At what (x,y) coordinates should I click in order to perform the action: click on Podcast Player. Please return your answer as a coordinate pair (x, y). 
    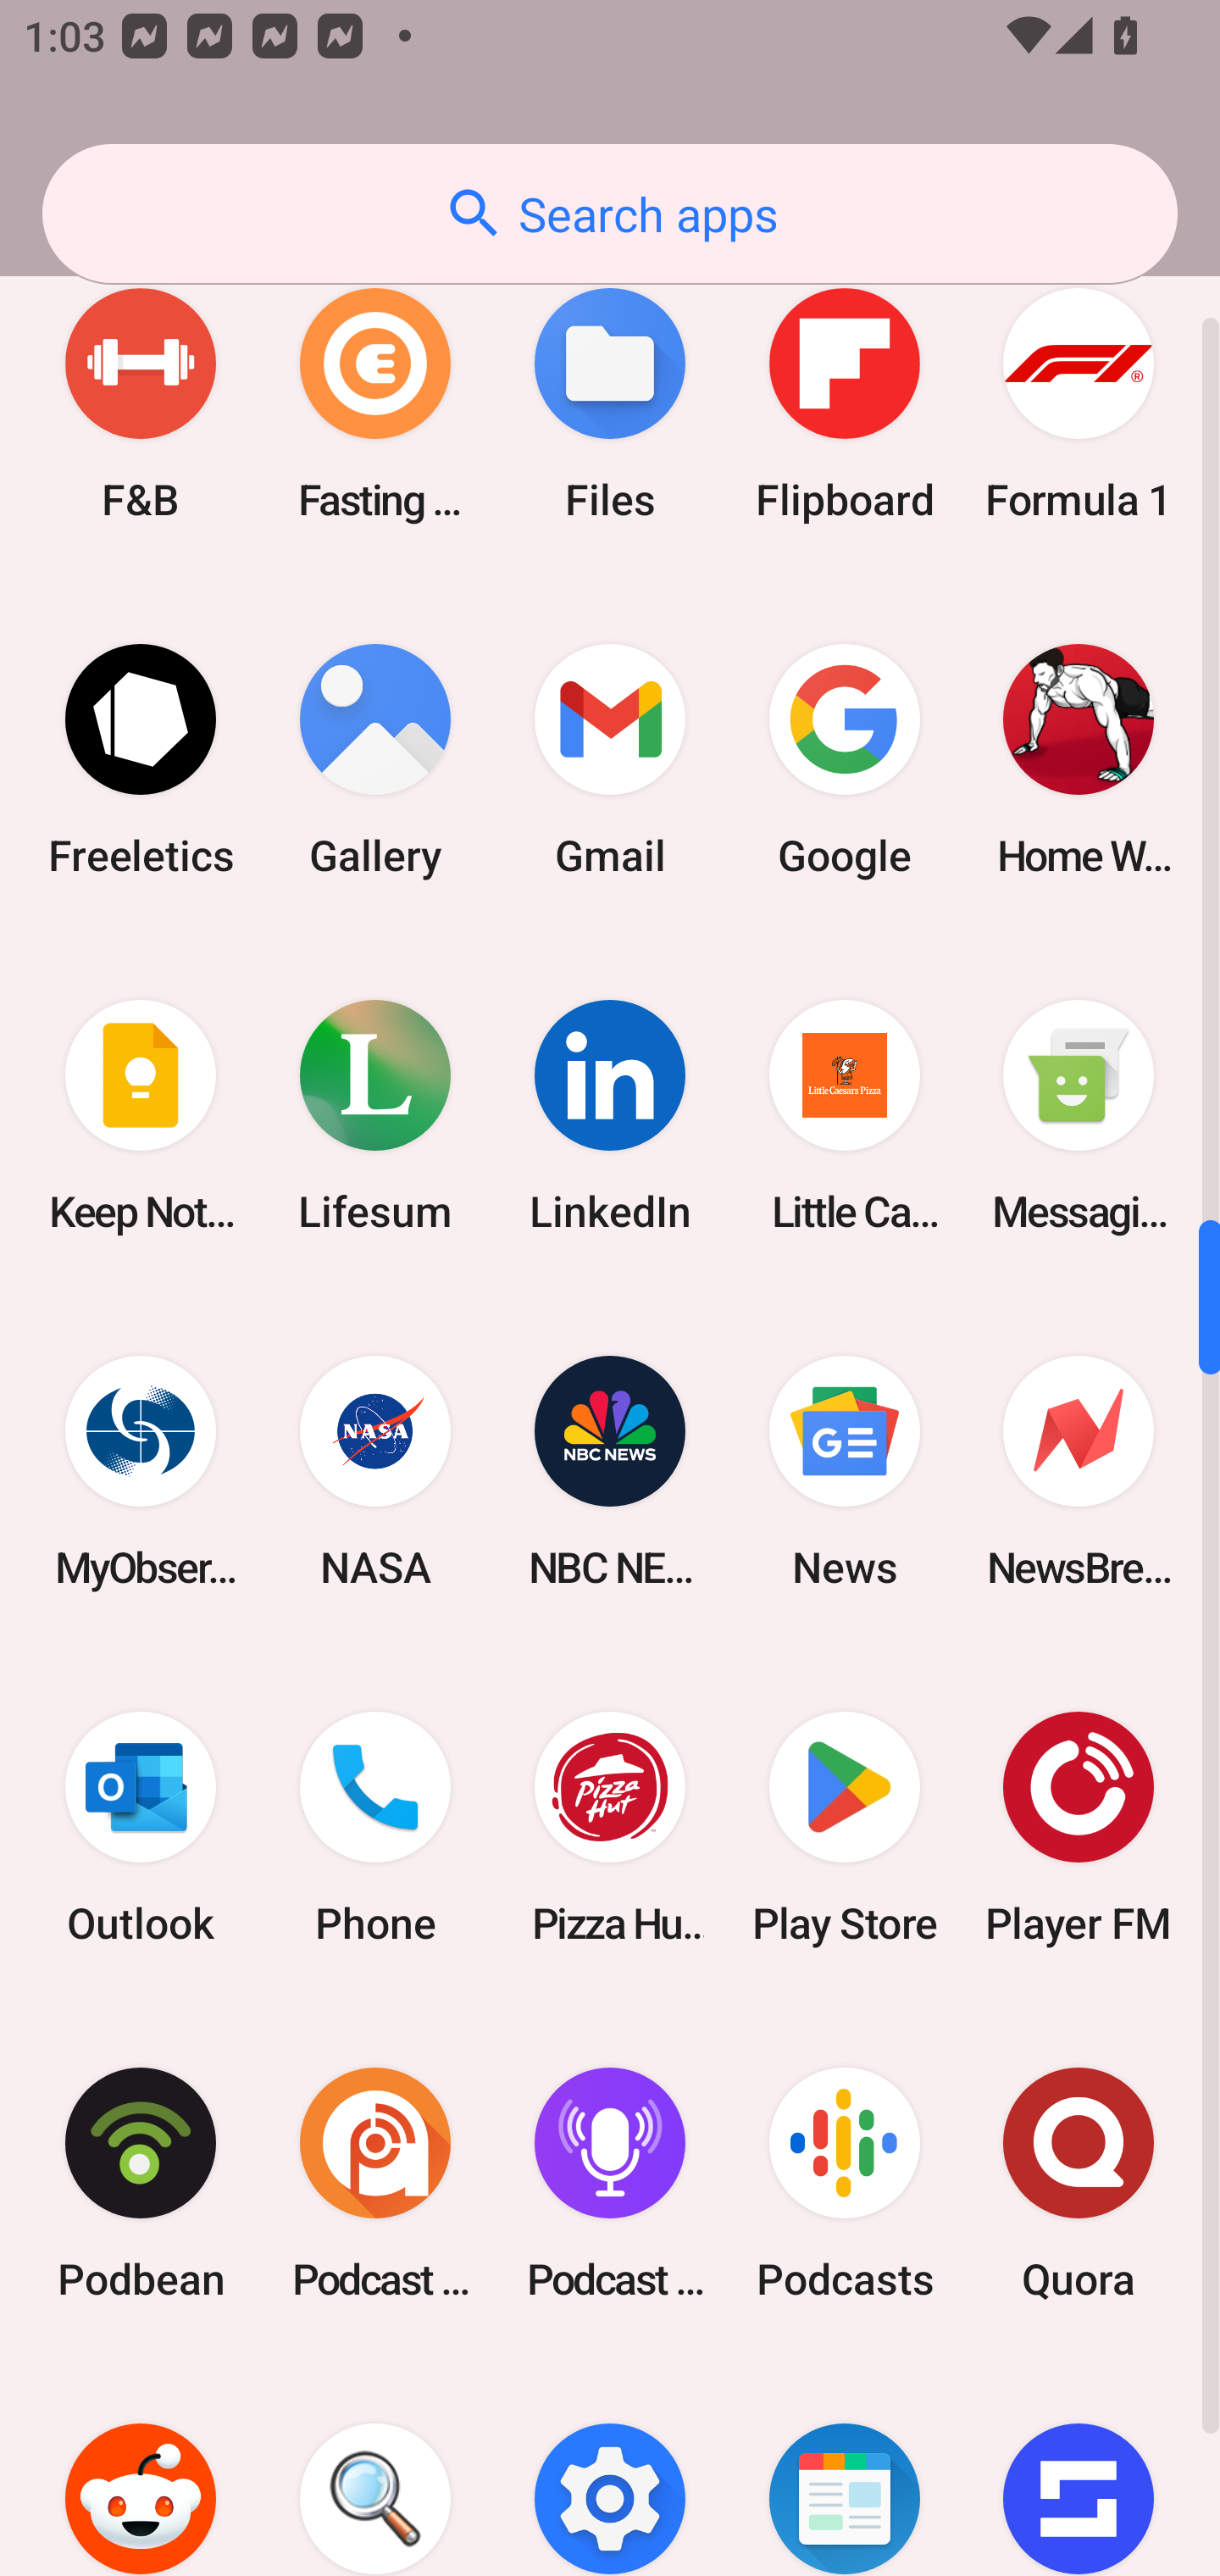
    Looking at the image, I should click on (610, 2185).